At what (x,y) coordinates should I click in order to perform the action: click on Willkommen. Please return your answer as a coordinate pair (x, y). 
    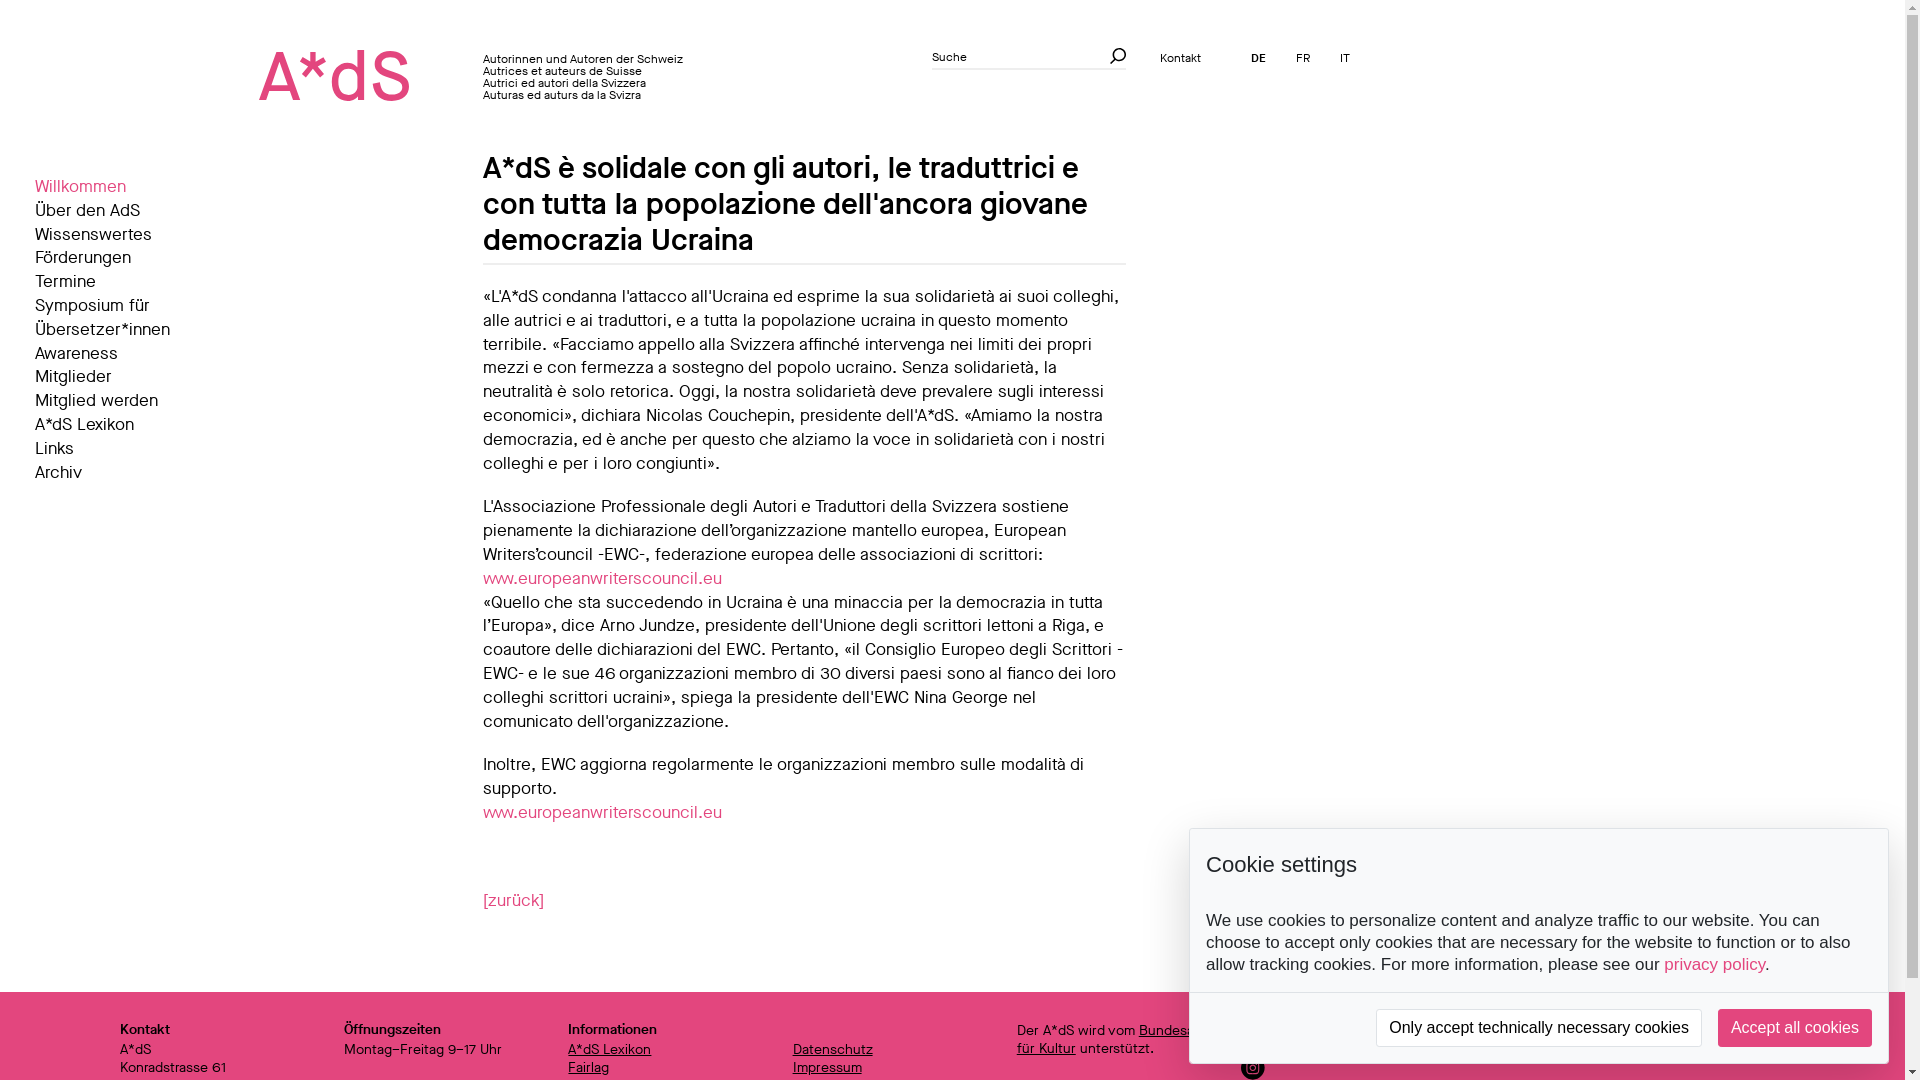
    Looking at the image, I should click on (132, 187).